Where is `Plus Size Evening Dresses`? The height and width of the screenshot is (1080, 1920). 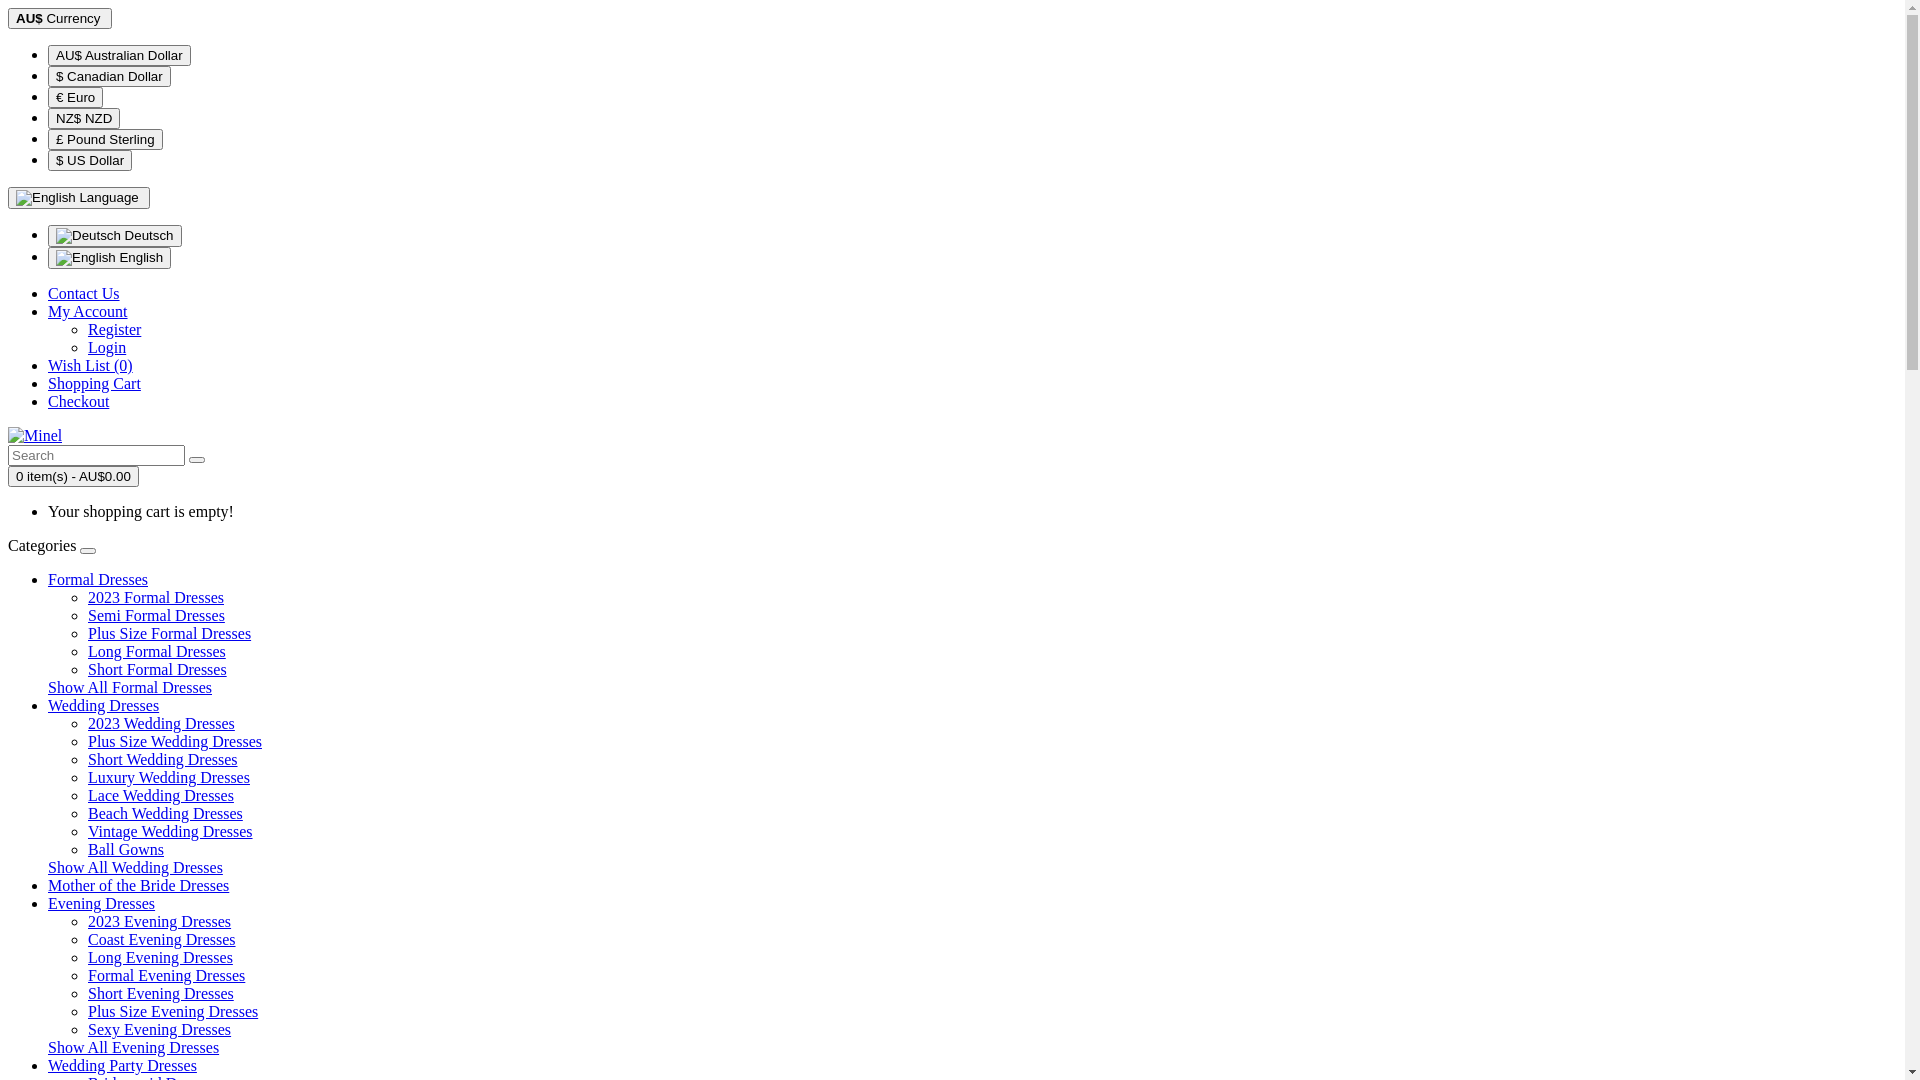 Plus Size Evening Dresses is located at coordinates (173, 1012).